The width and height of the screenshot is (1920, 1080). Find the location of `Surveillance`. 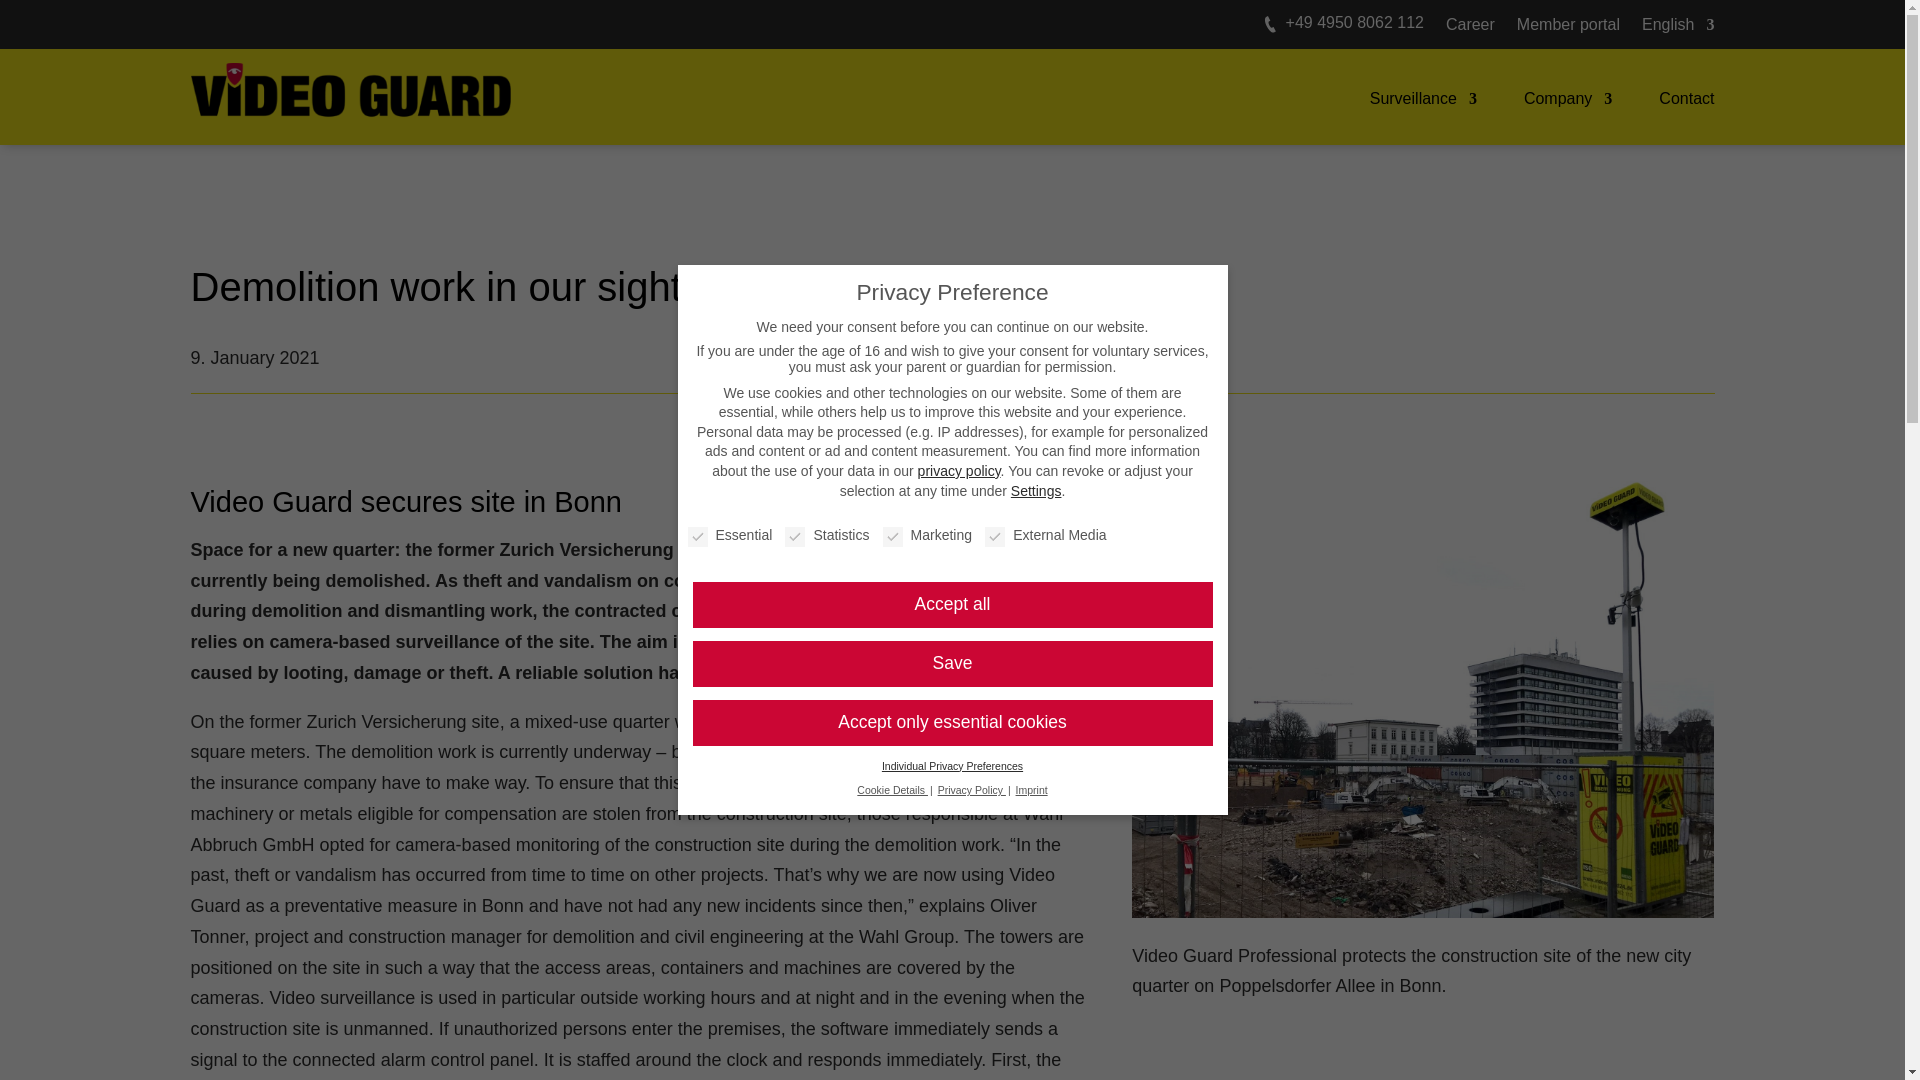

Surveillance is located at coordinates (1423, 98).